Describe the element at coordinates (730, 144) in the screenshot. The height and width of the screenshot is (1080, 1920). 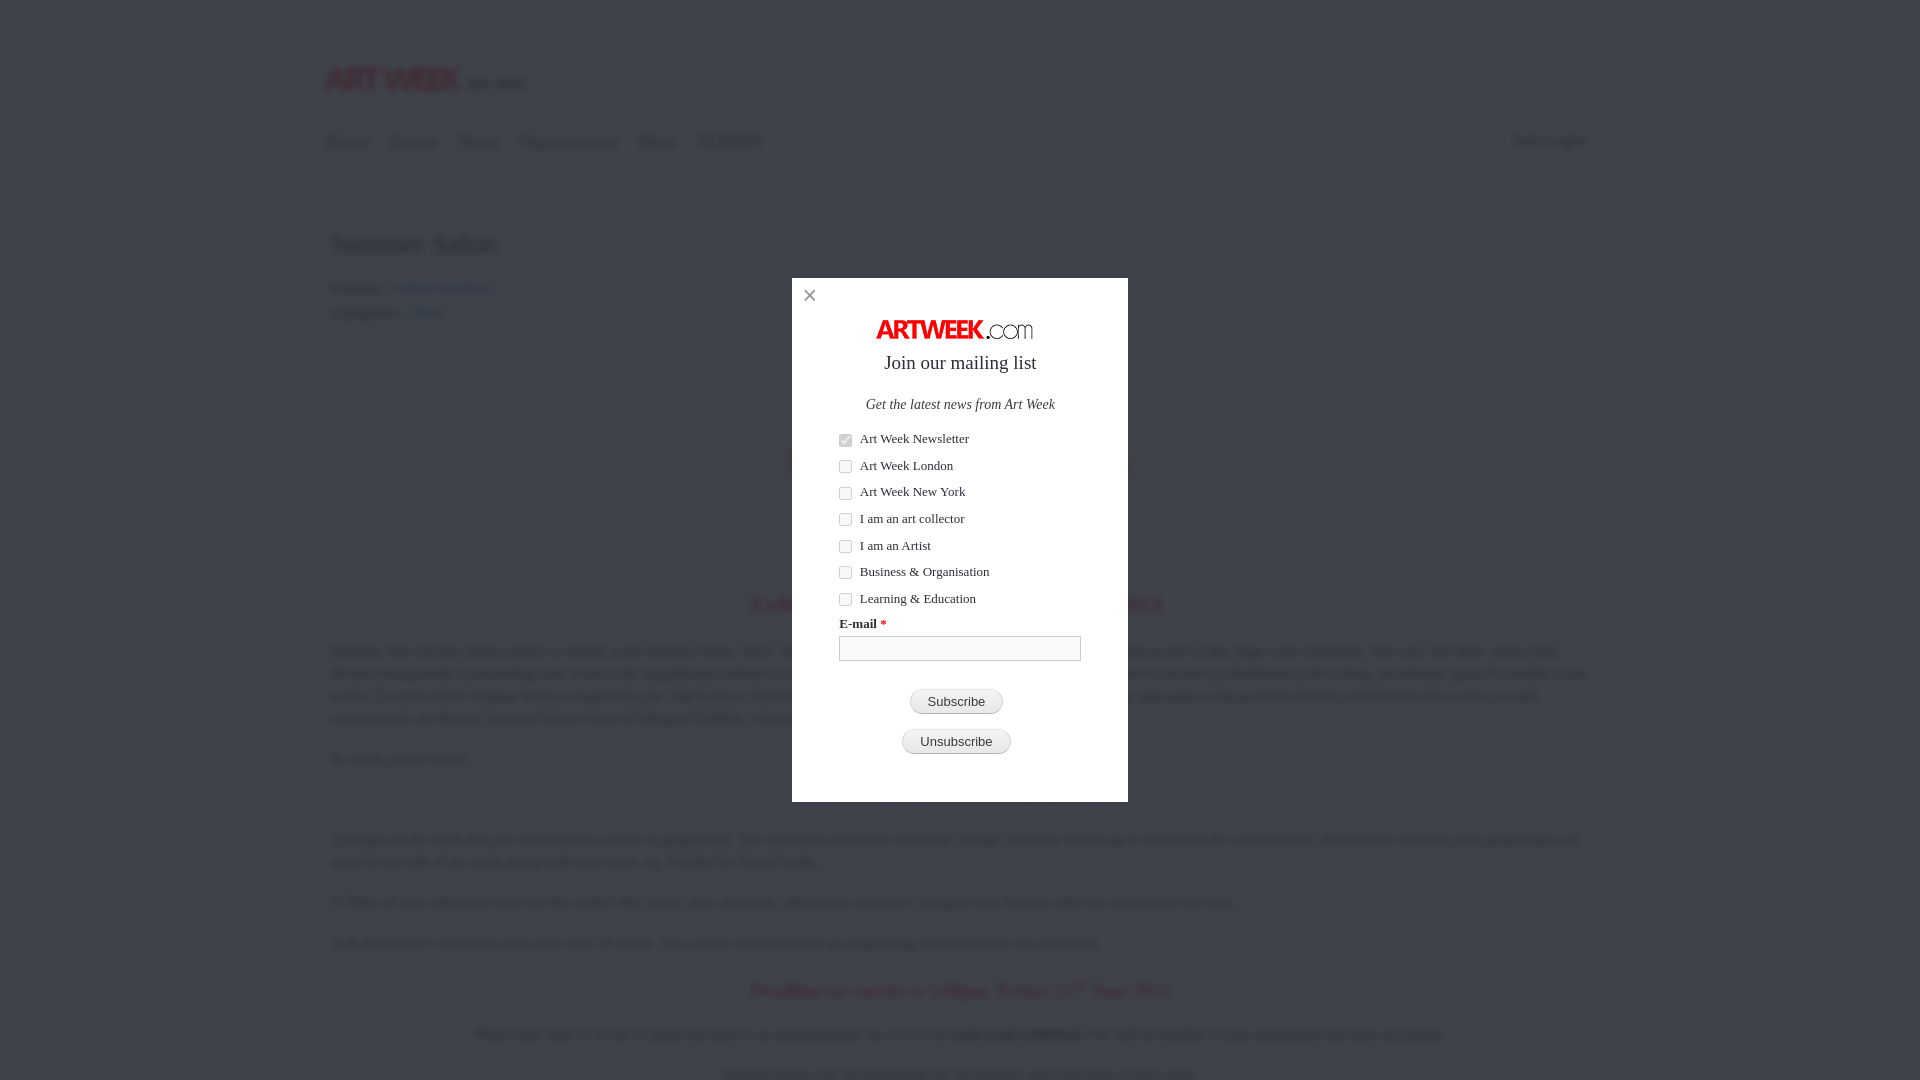
I see `SUBMIT` at that location.